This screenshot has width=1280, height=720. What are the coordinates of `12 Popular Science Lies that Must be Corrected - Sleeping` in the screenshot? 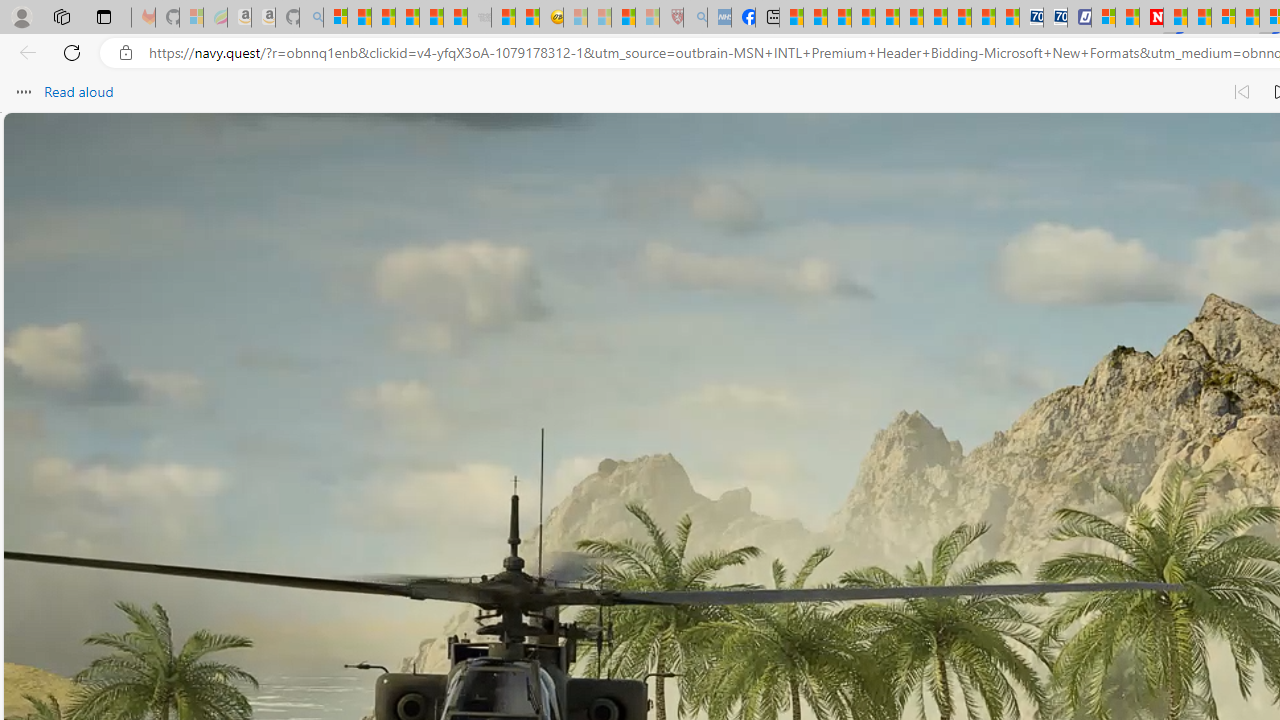 It's located at (648, 18).